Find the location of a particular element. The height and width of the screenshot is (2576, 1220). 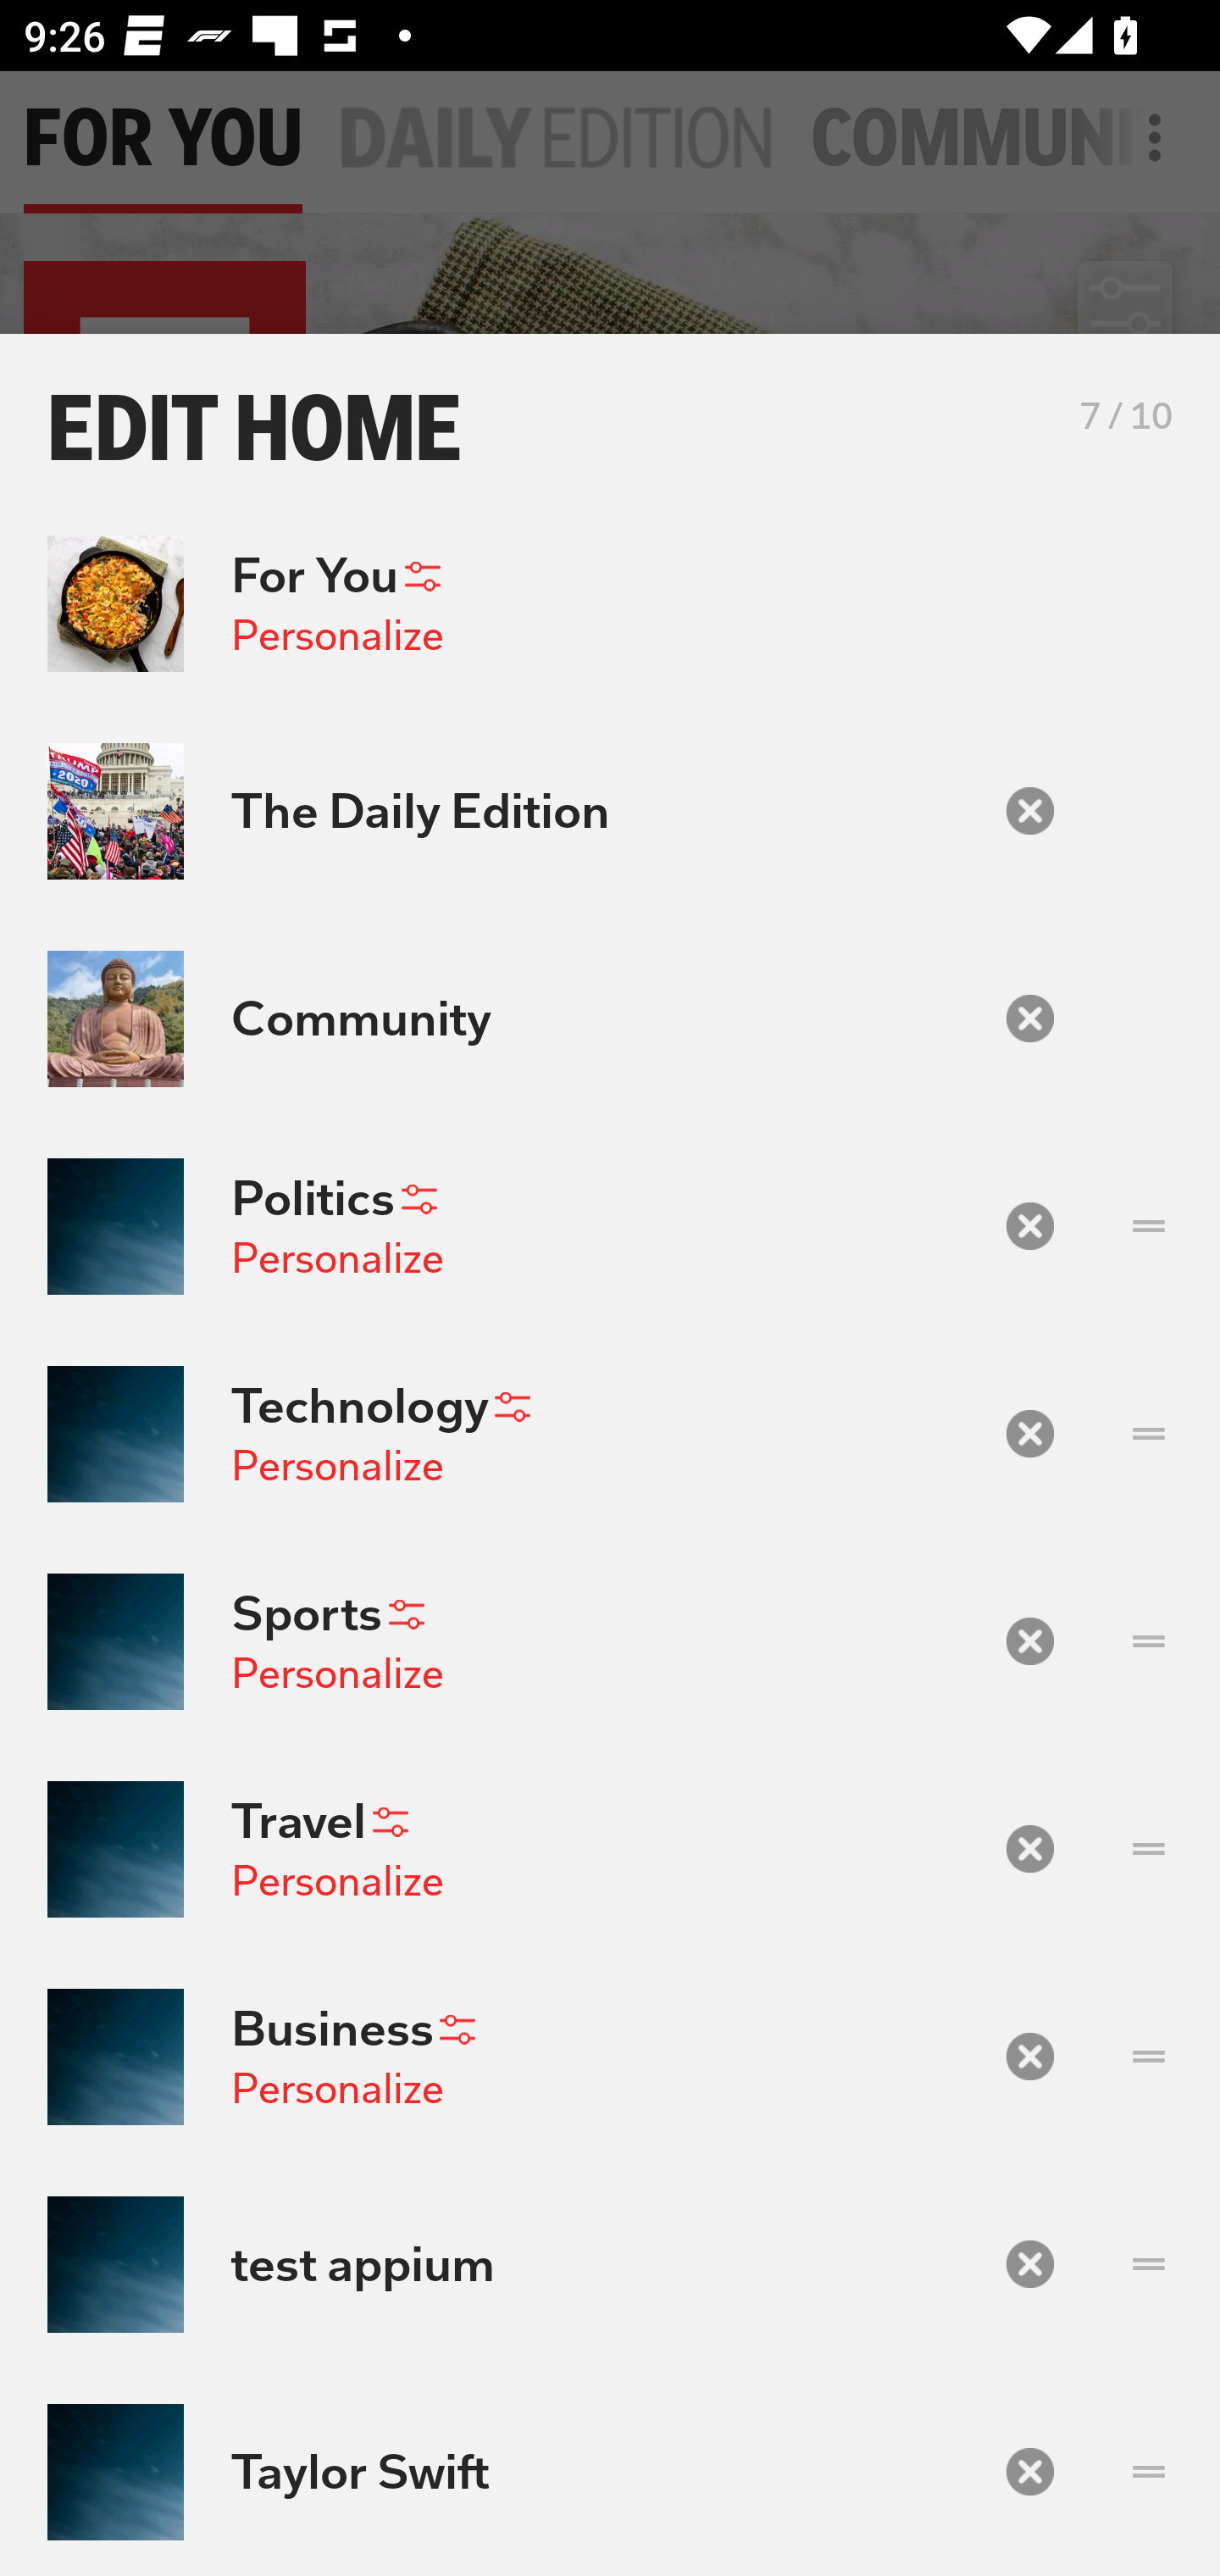

Personalize is located at coordinates (337, 1257).